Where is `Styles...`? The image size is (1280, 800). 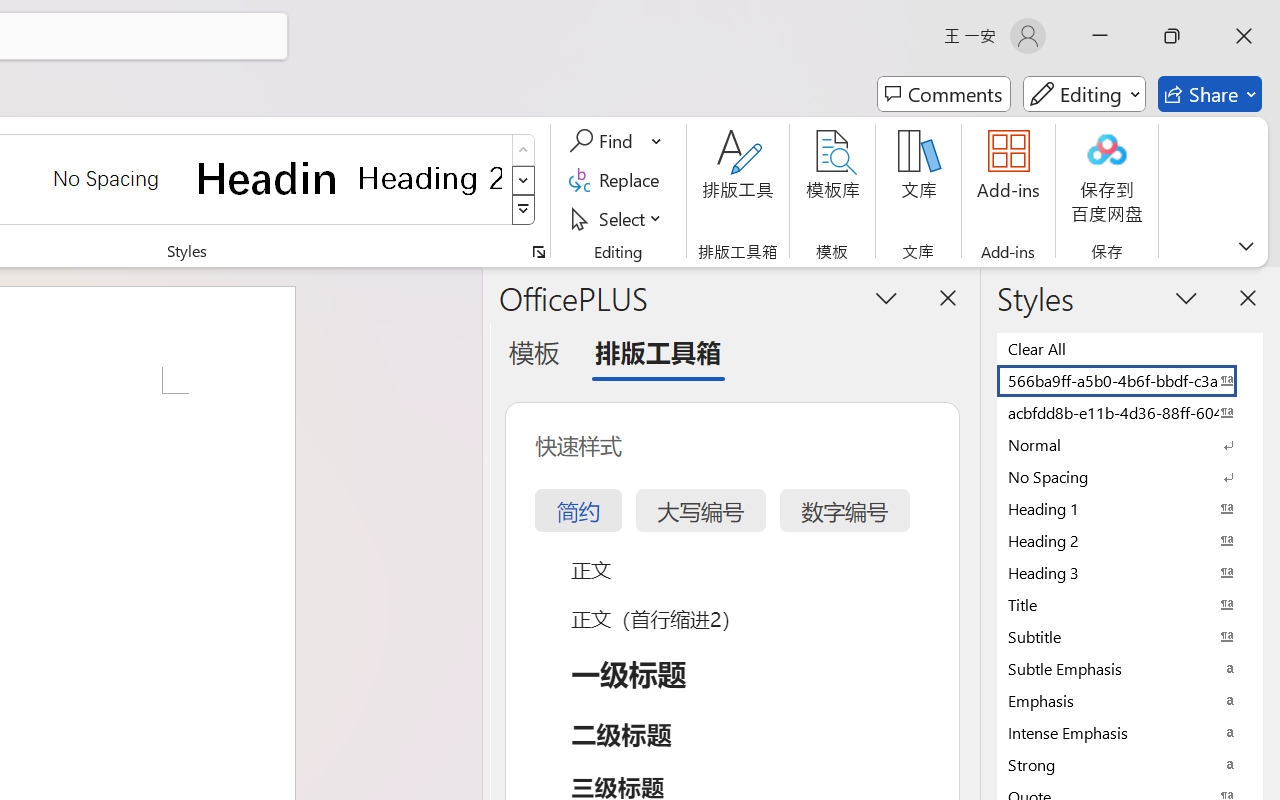
Styles... is located at coordinates (538, 252).